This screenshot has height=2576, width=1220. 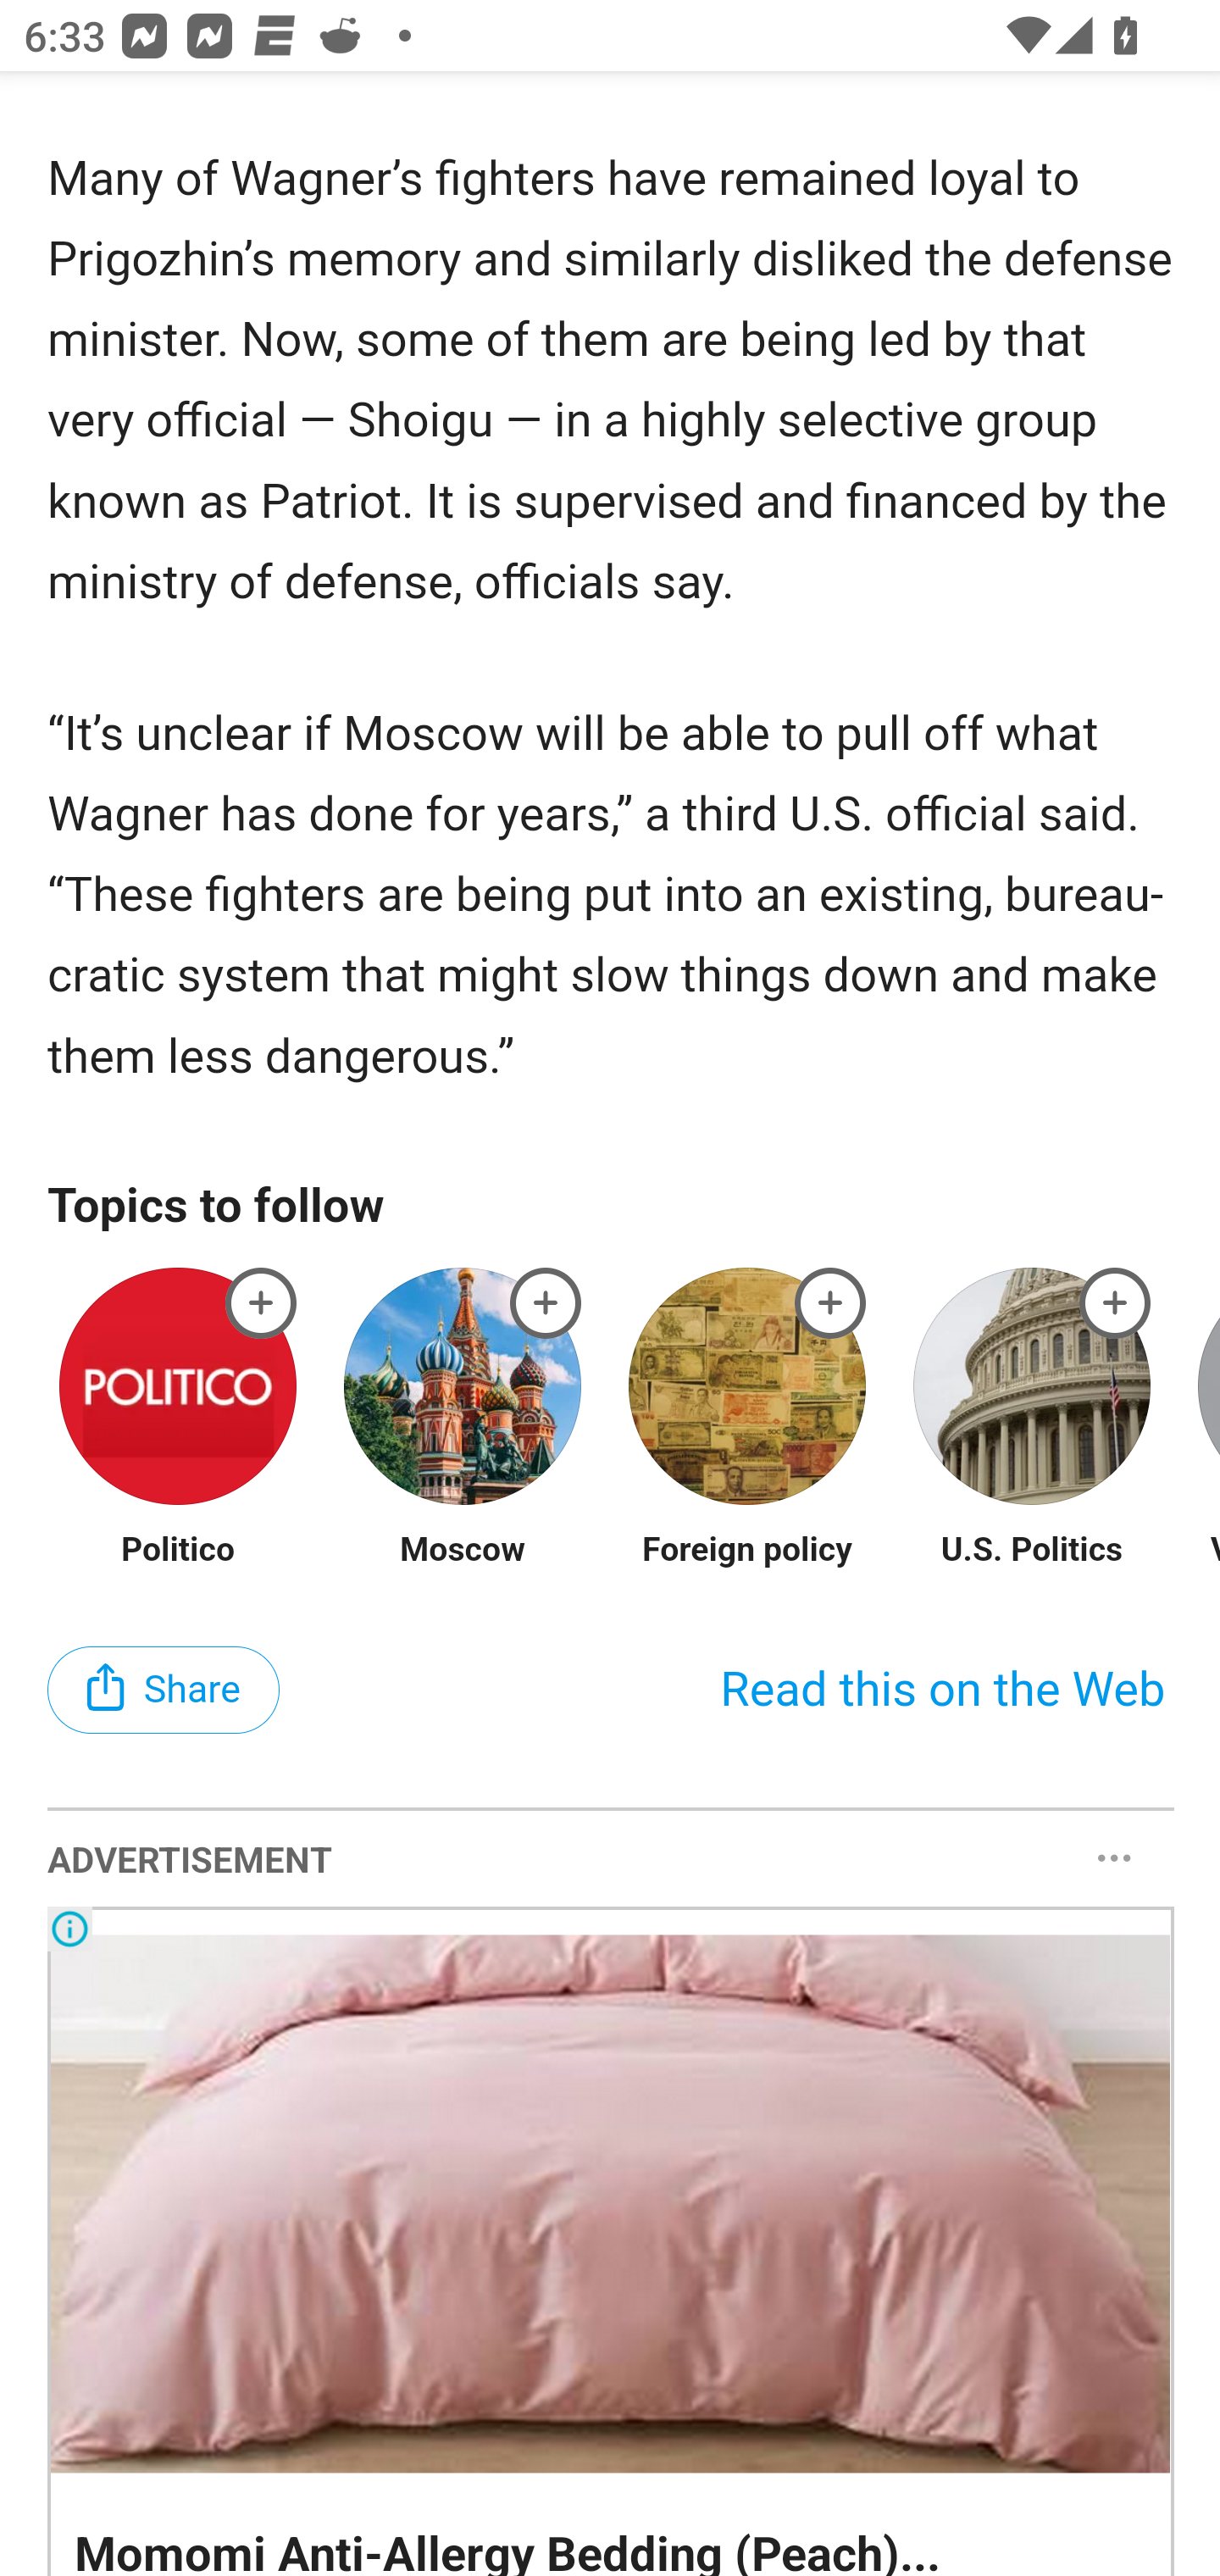 What do you see at coordinates (942, 1691) in the screenshot?
I see `Read this on the Web` at bounding box center [942, 1691].